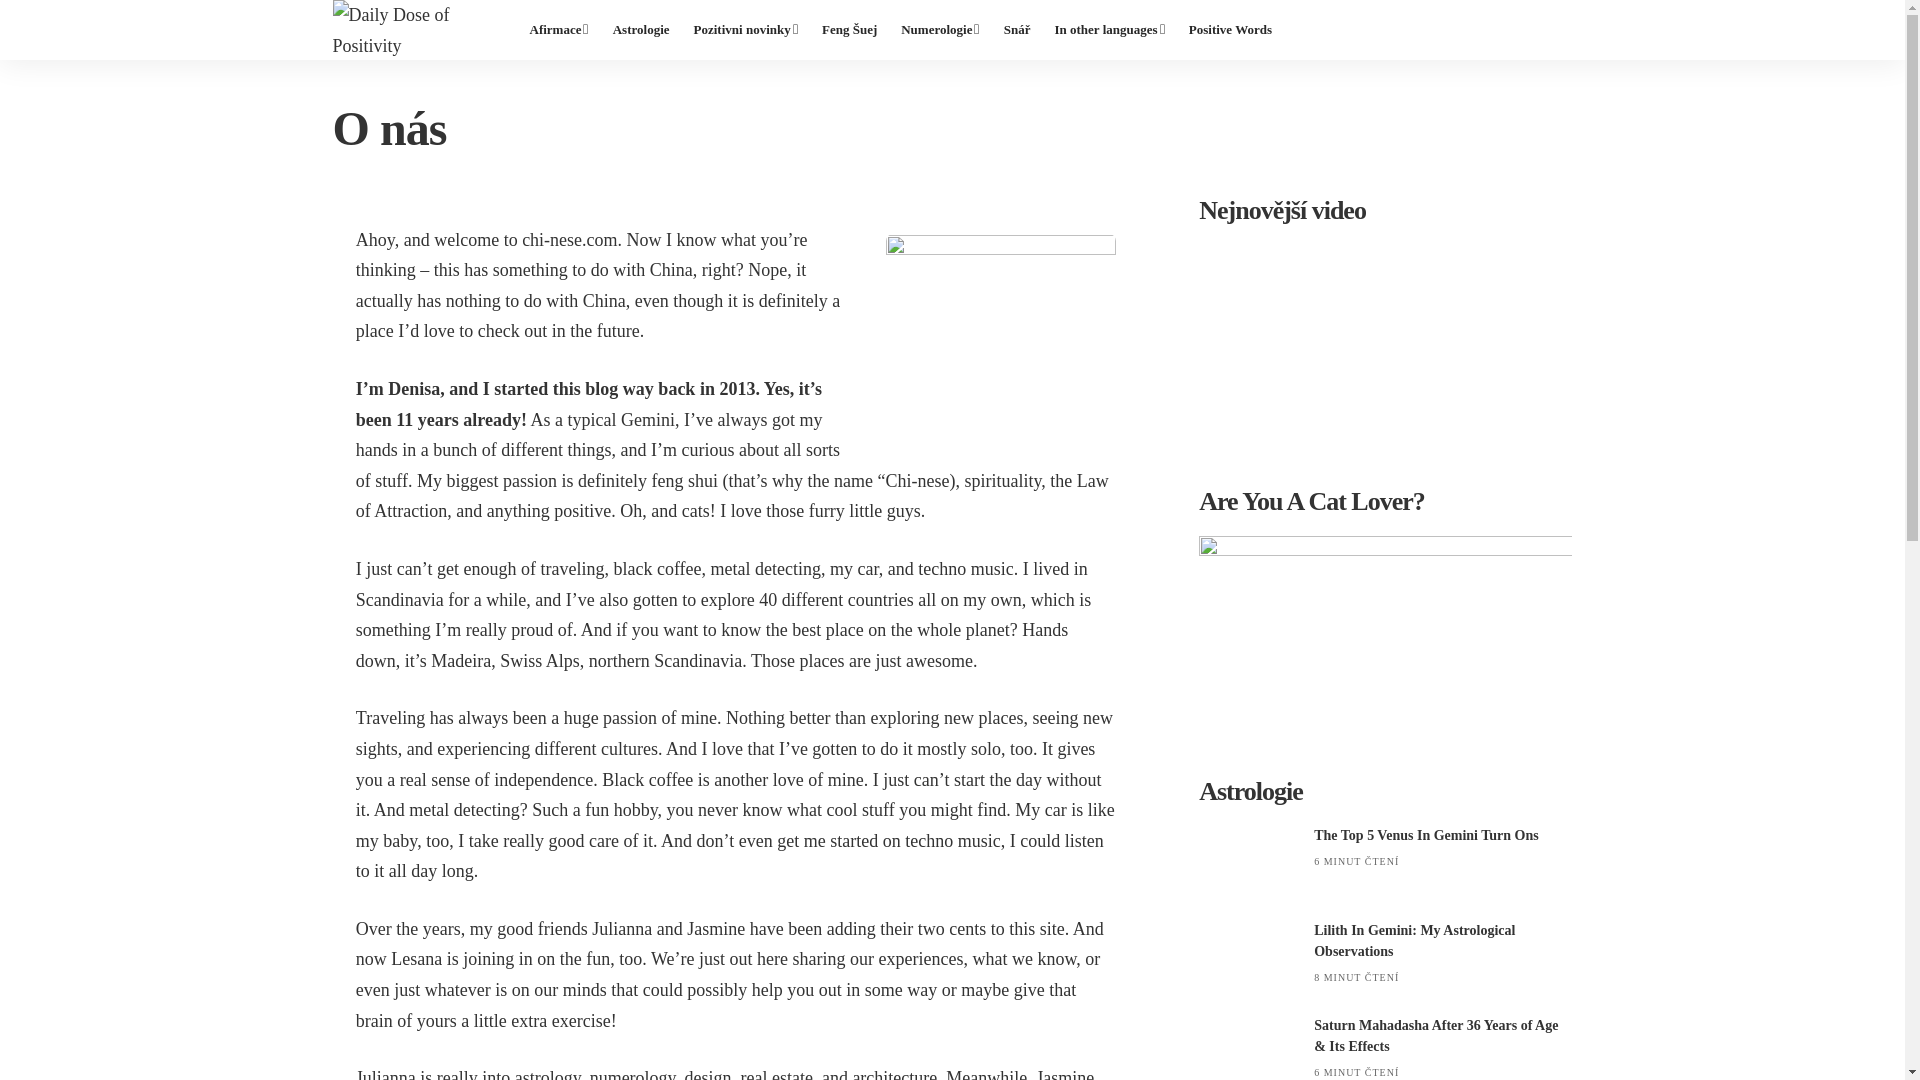 This screenshot has height=1080, width=1920. I want to click on In other languages, so click(1108, 30).